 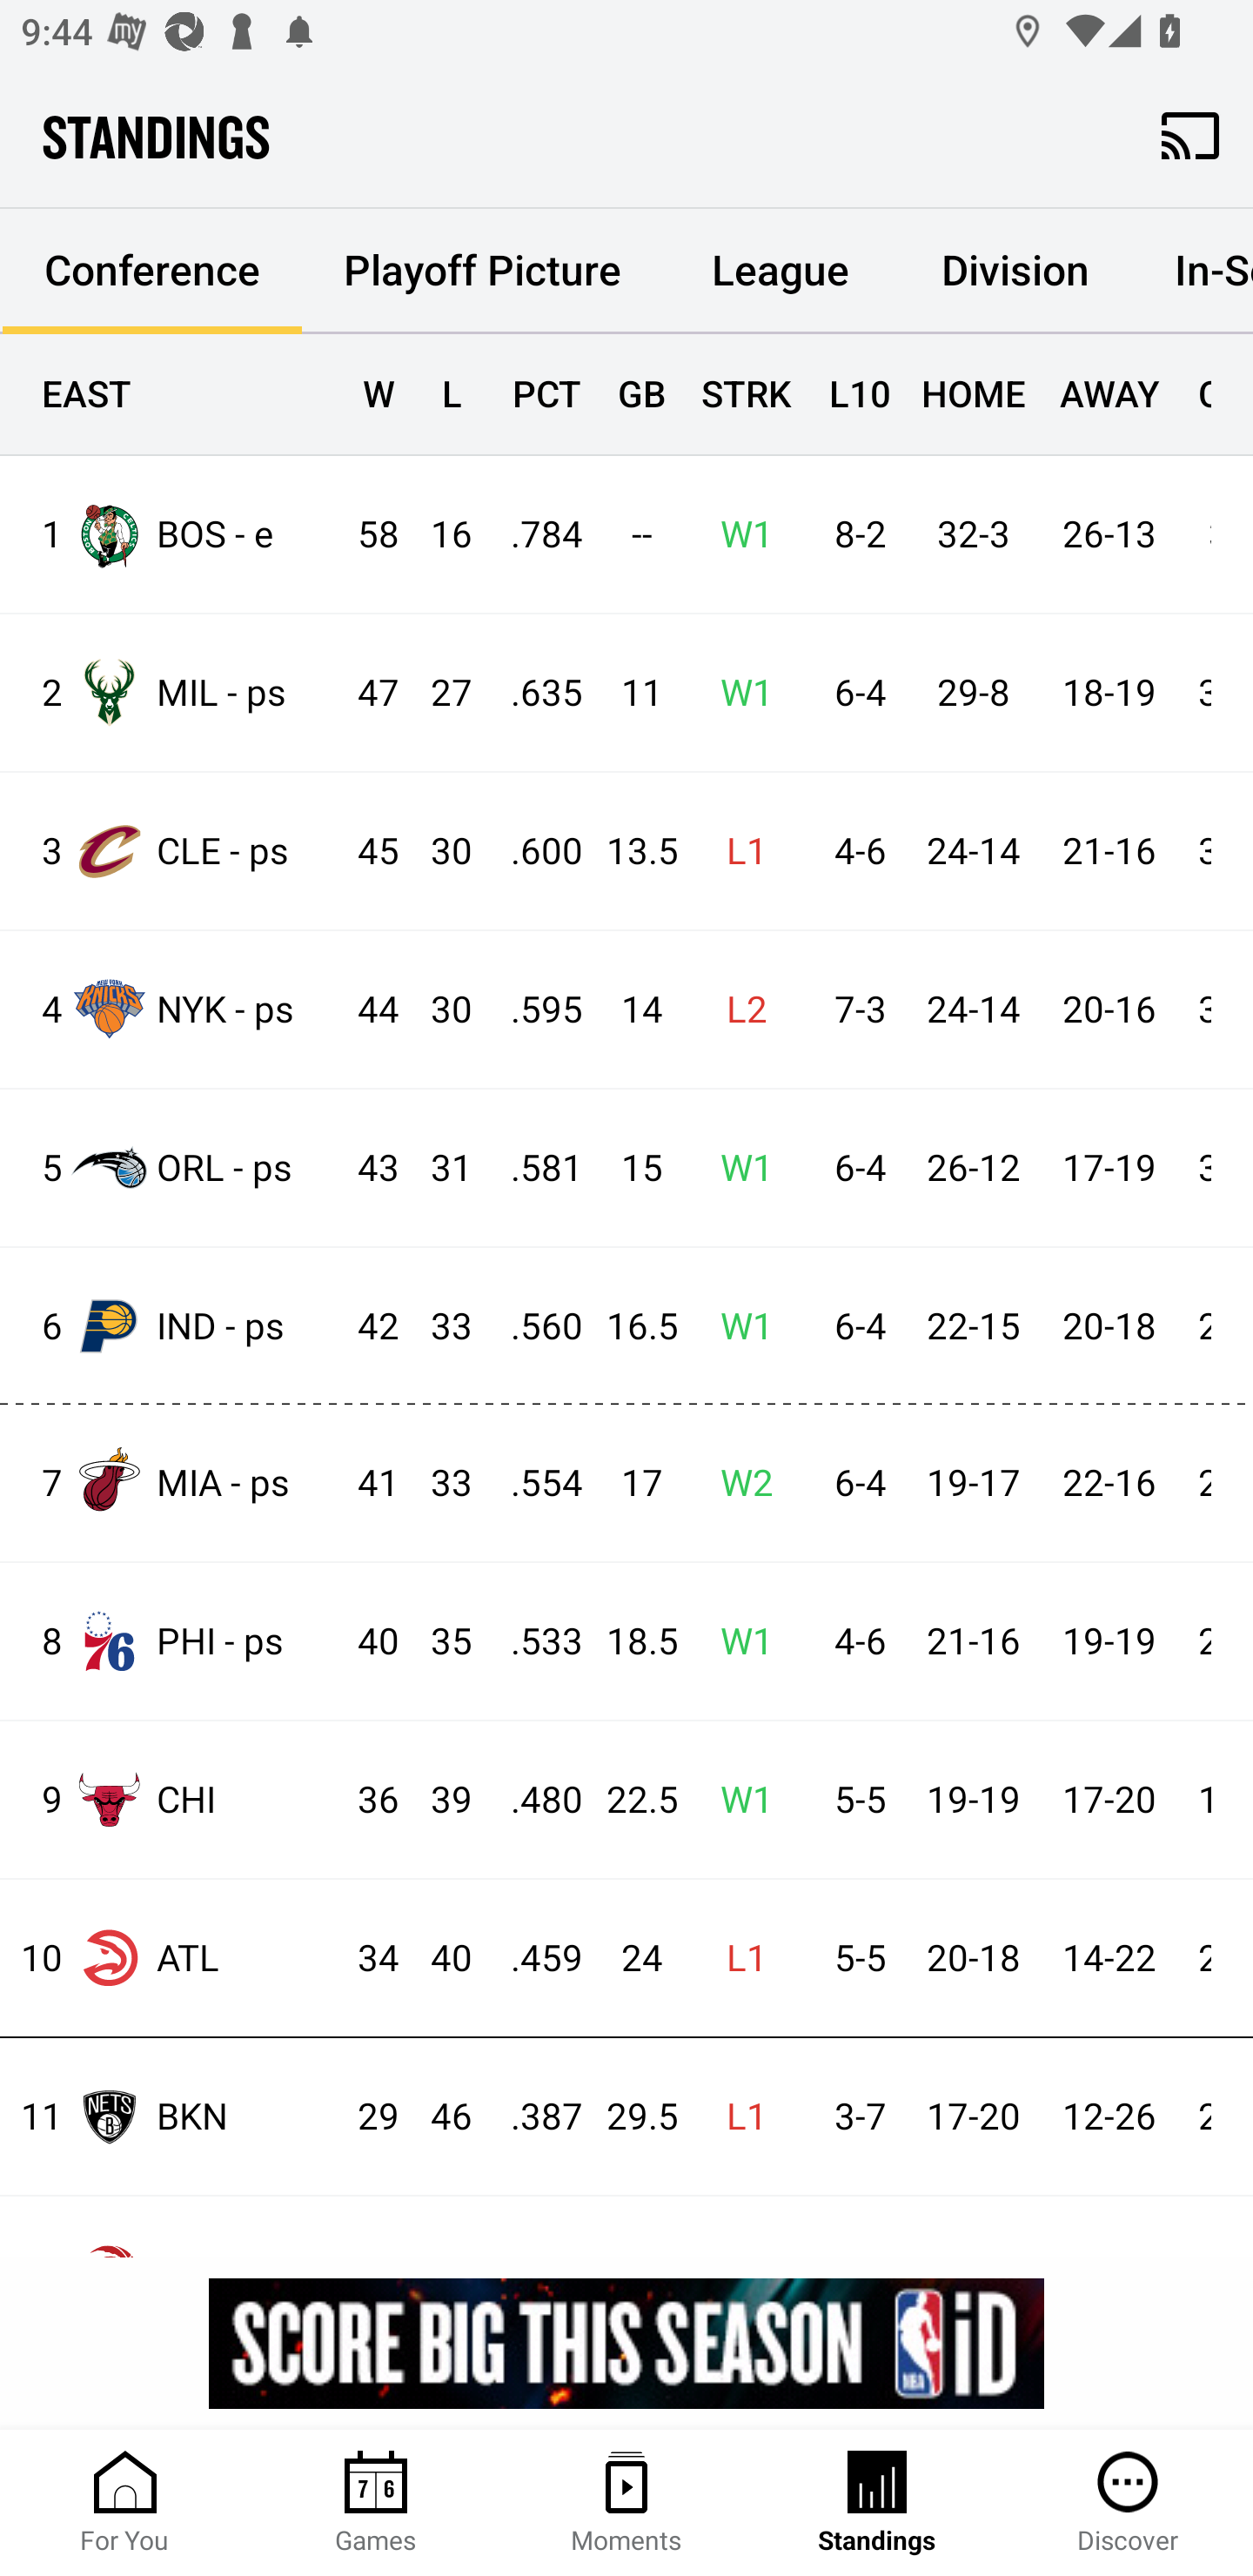 What do you see at coordinates (437, 1011) in the screenshot?
I see `30` at bounding box center [437, 1011].